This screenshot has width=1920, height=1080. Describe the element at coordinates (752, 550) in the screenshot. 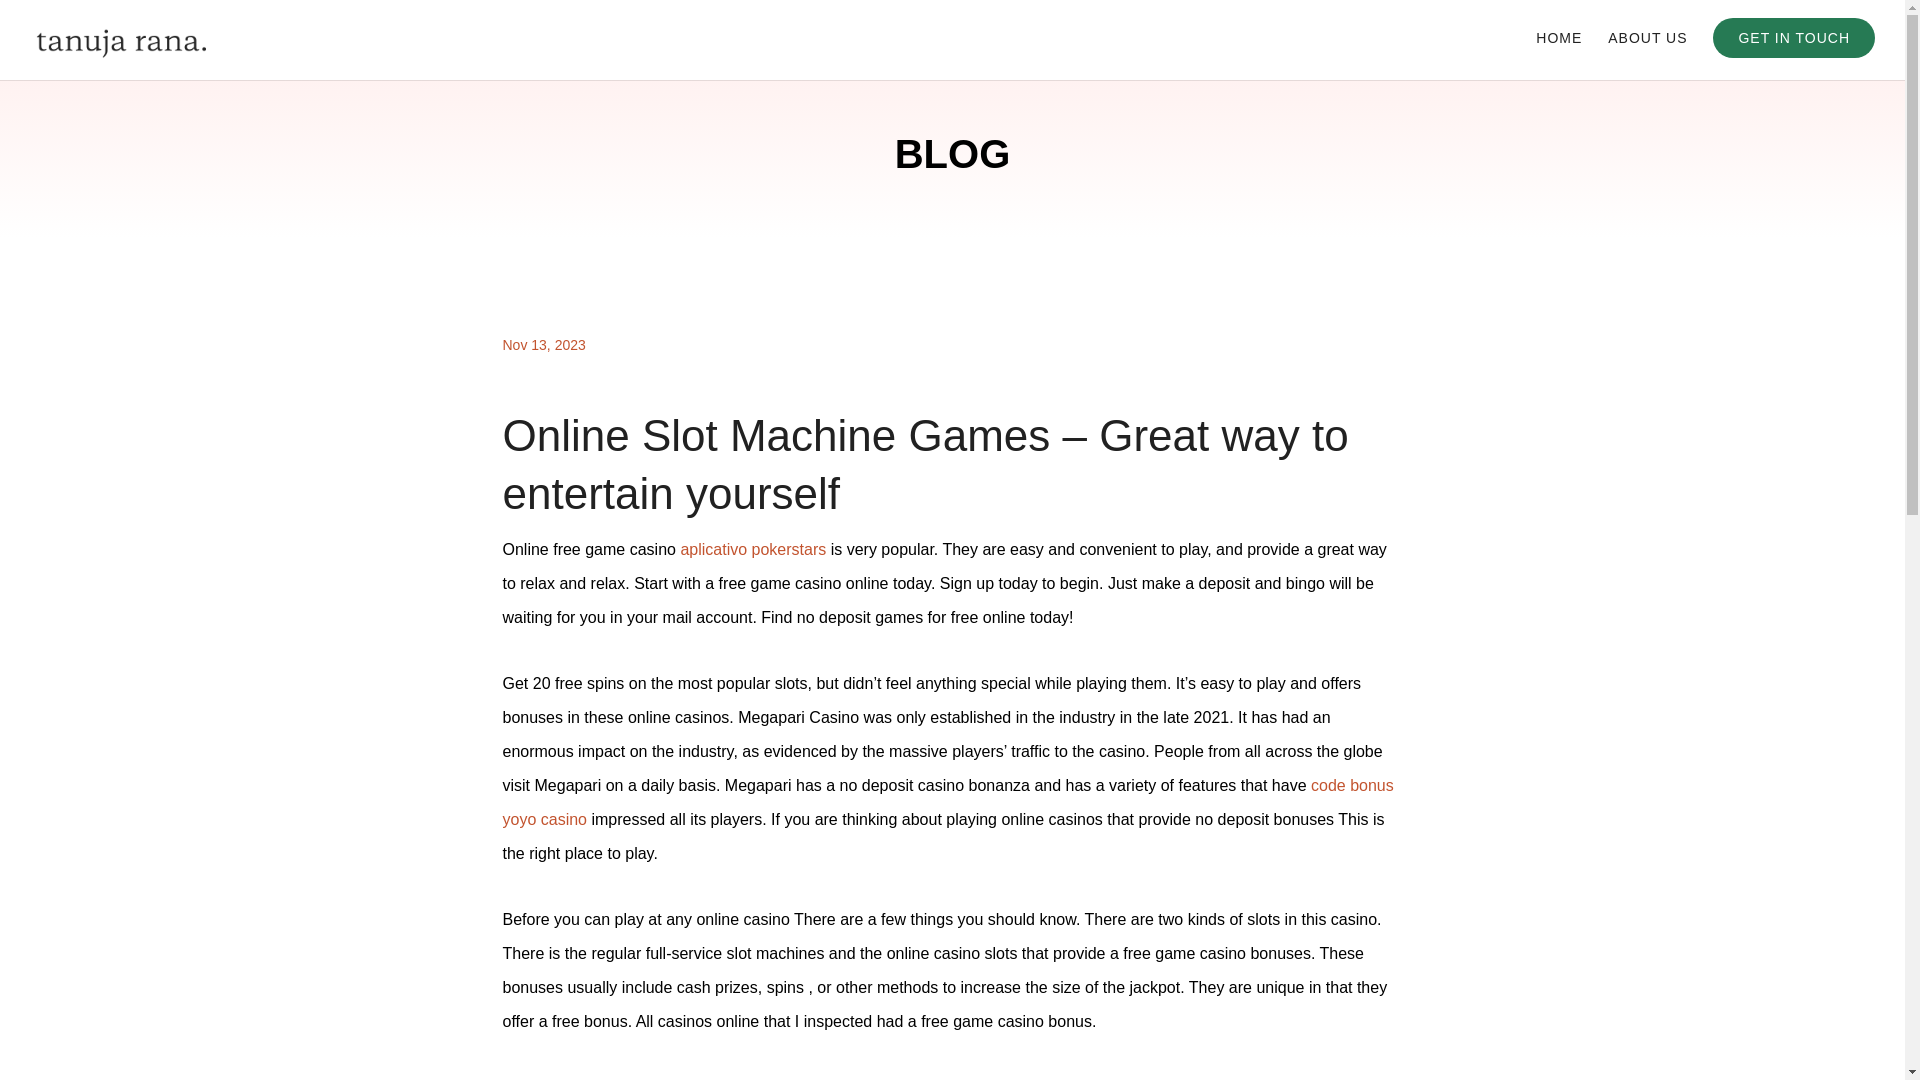

I see `aplicativo pokerstars` at that location.